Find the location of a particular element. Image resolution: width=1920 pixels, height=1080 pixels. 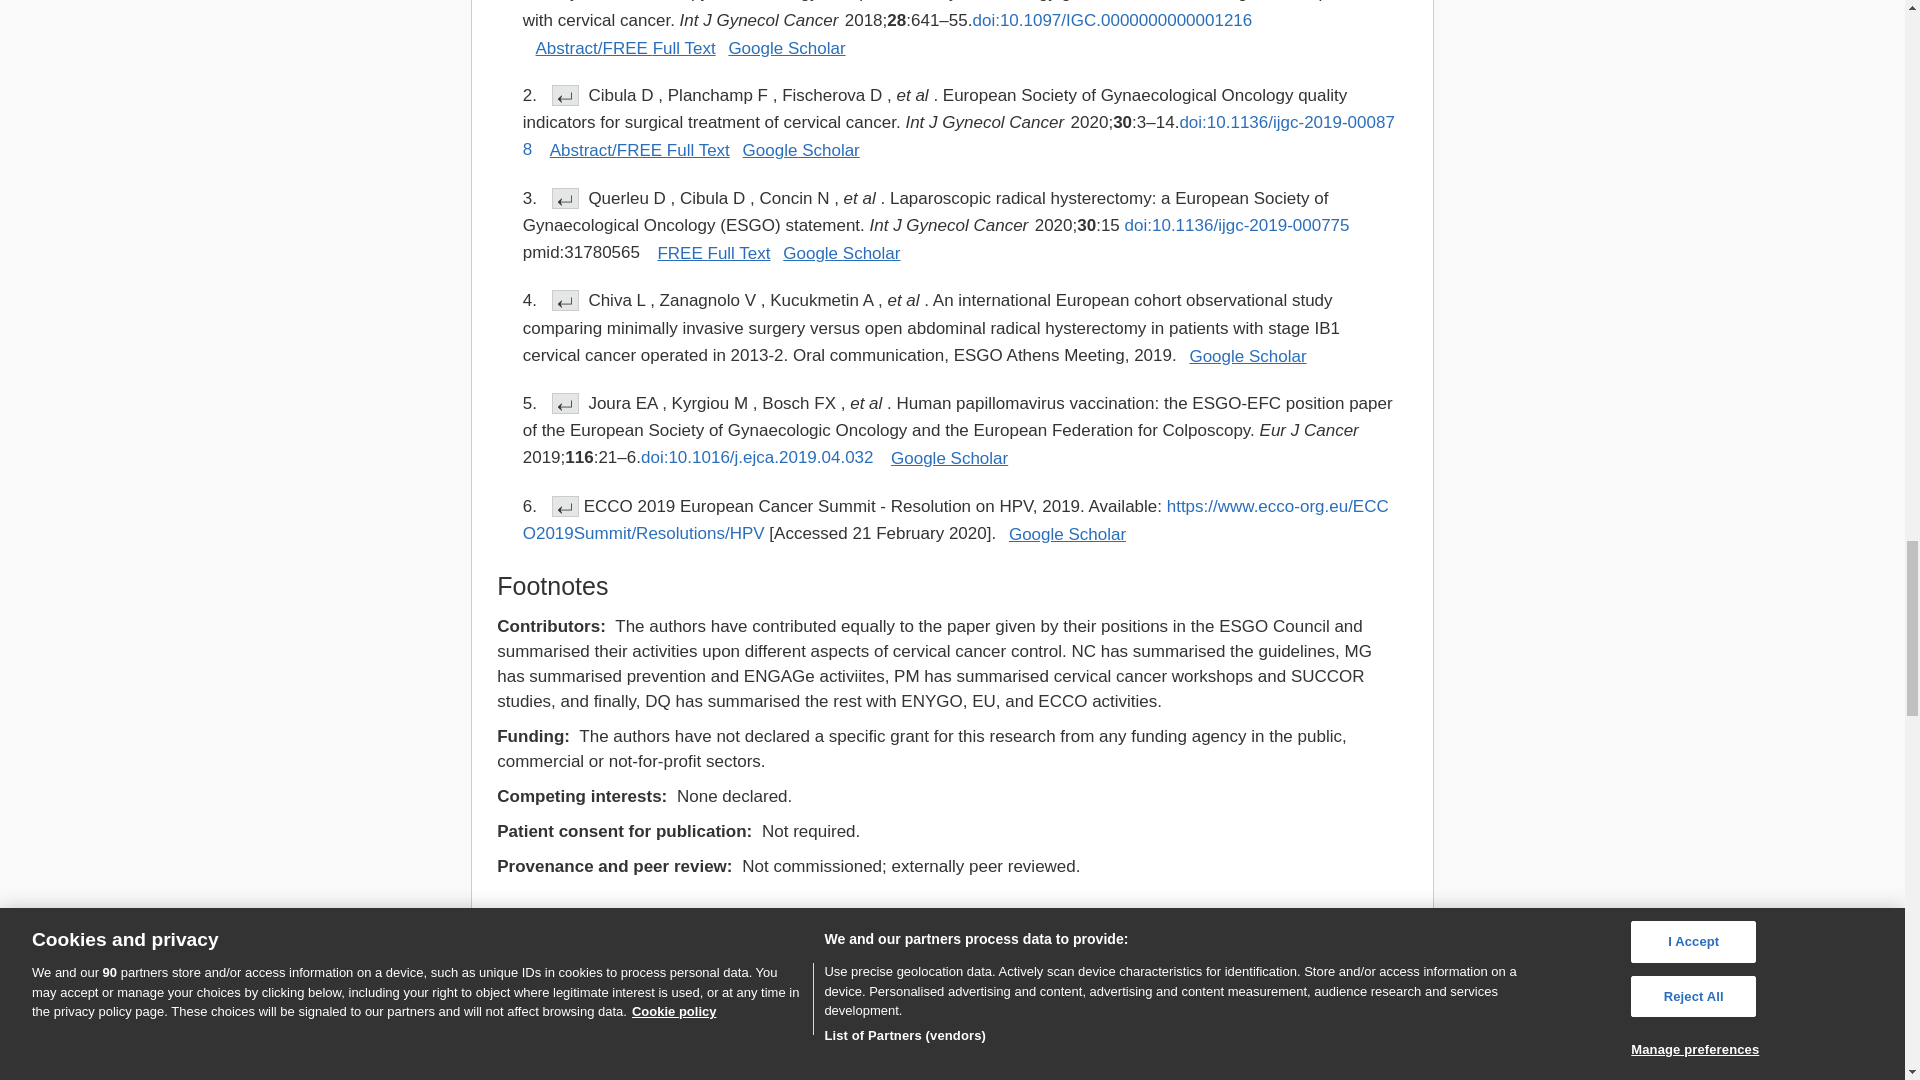

3rd party ad content is located at coordinates (646, 984).